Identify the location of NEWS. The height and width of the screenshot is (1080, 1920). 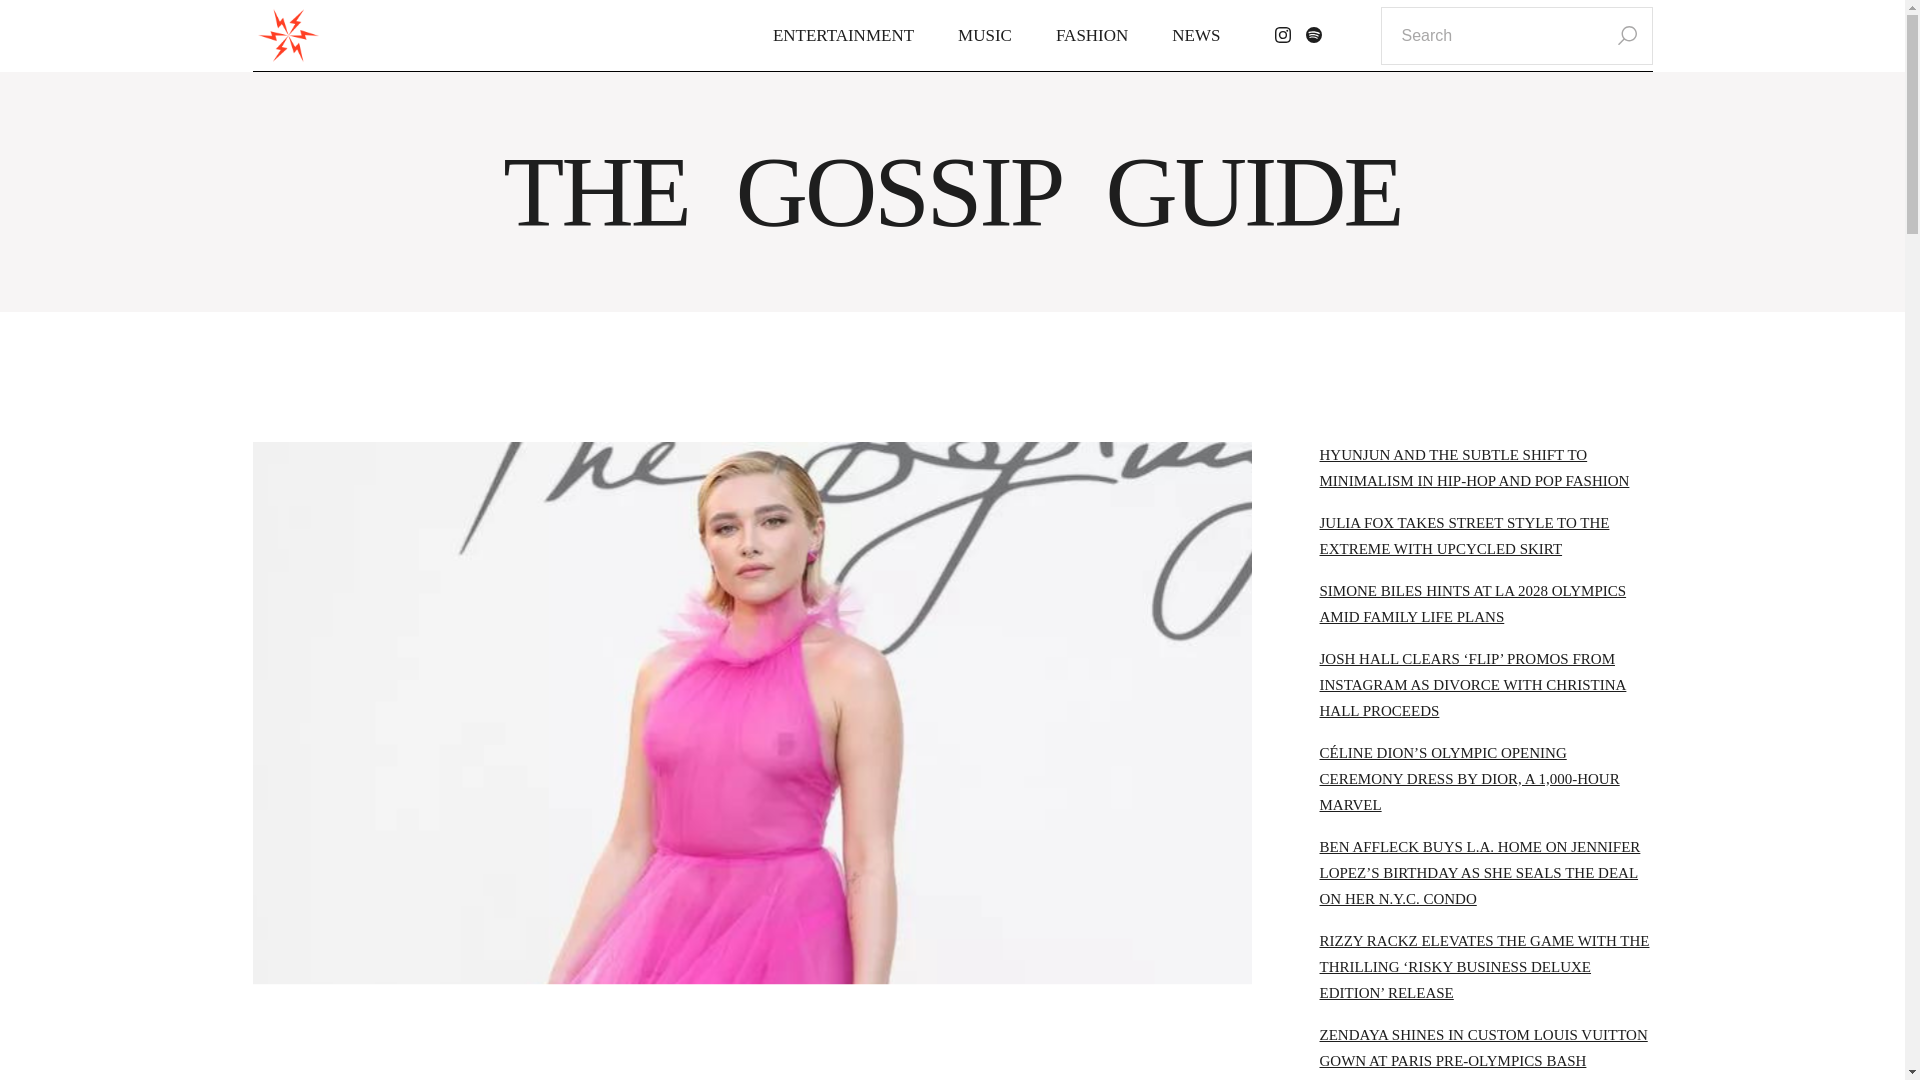
(1196, 36).